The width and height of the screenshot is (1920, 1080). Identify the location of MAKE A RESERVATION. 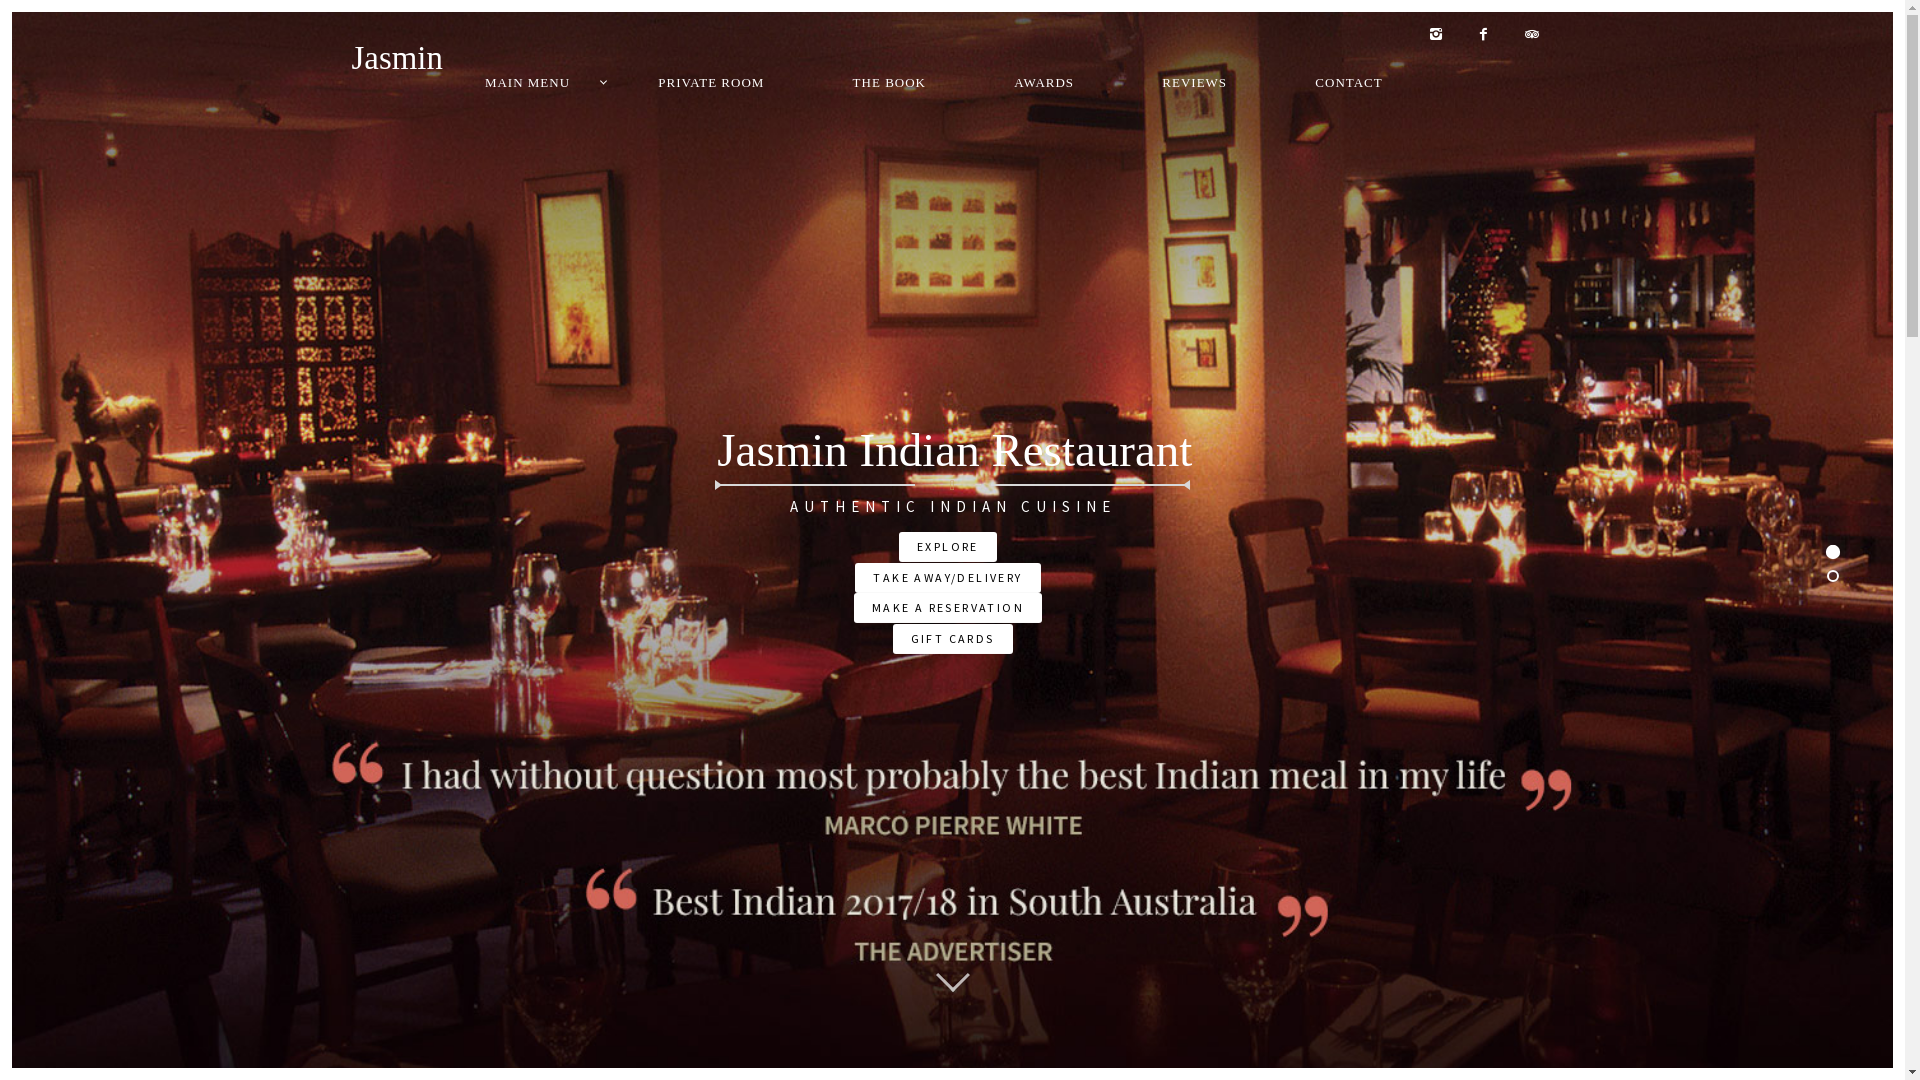
(948, 608).